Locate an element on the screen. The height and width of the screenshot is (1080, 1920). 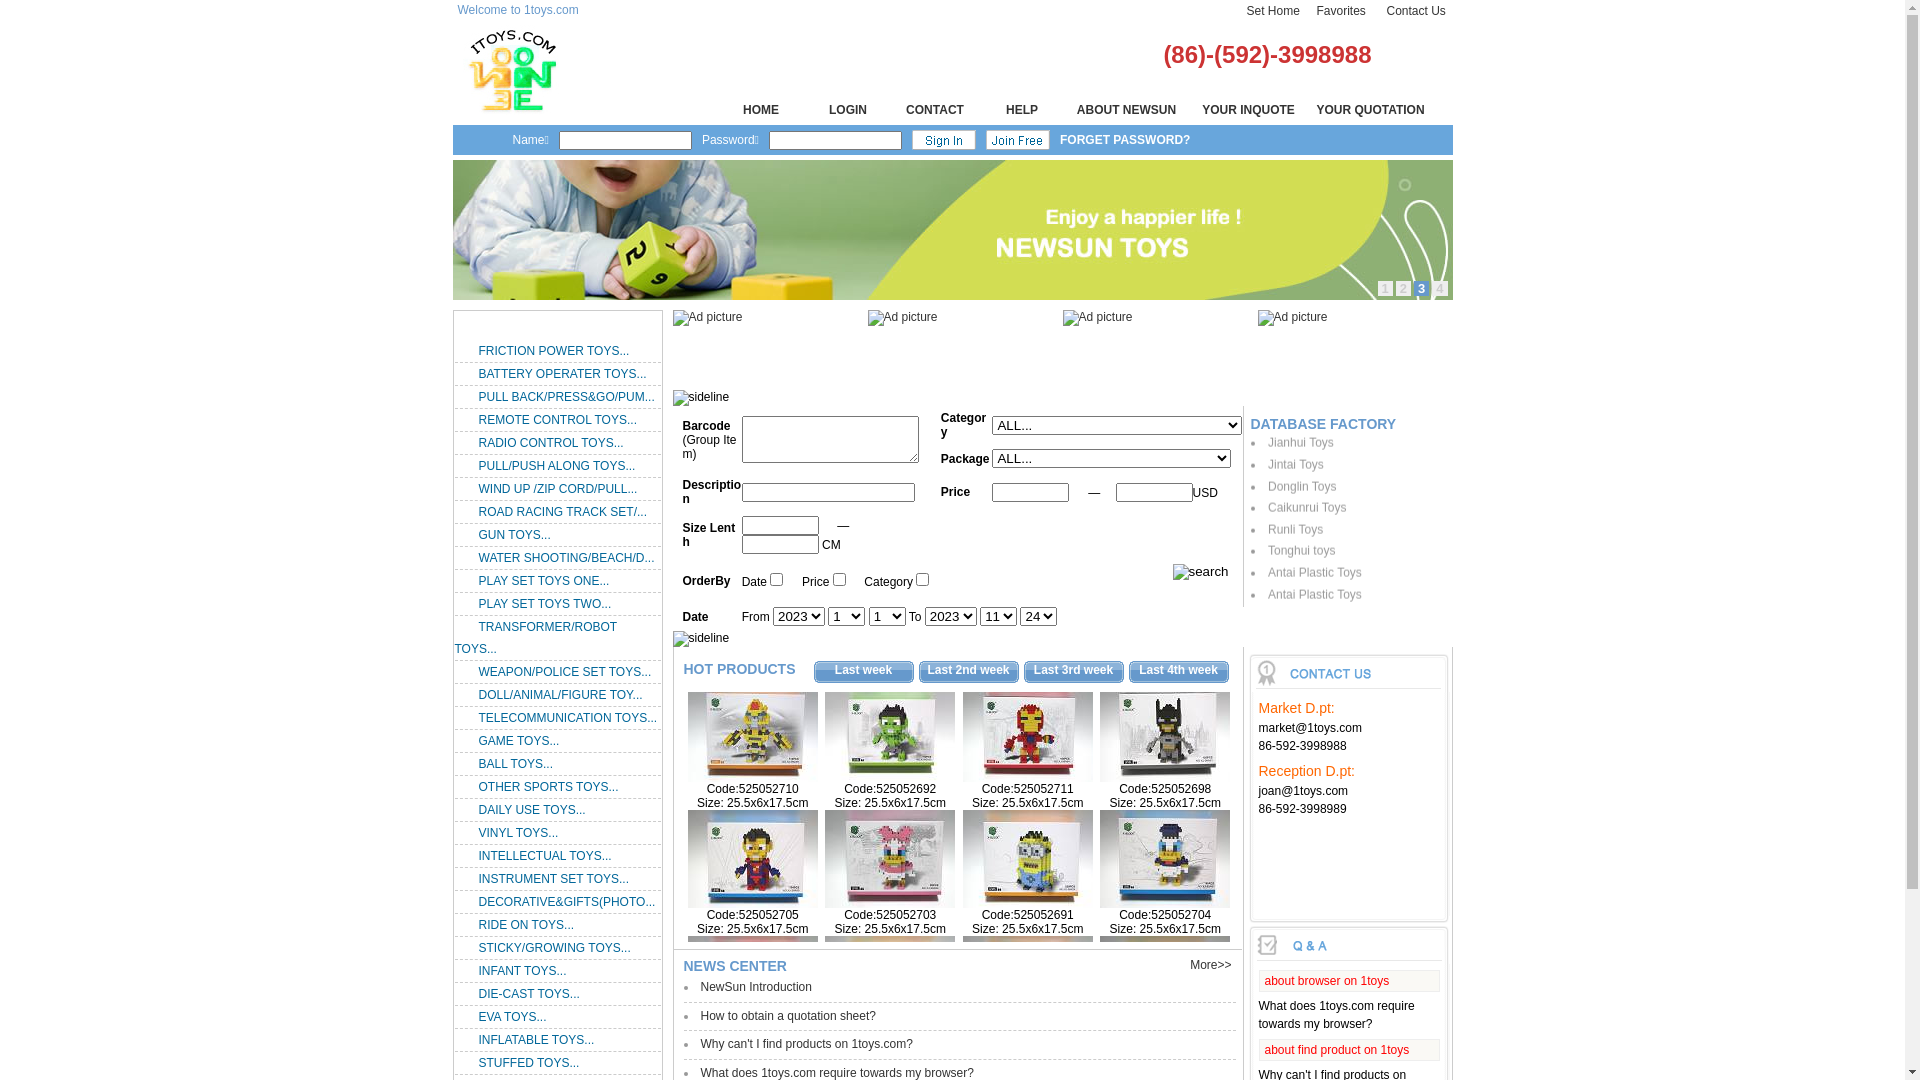
INFLATABLE TOYS... is located at coordinates (536, 1040).